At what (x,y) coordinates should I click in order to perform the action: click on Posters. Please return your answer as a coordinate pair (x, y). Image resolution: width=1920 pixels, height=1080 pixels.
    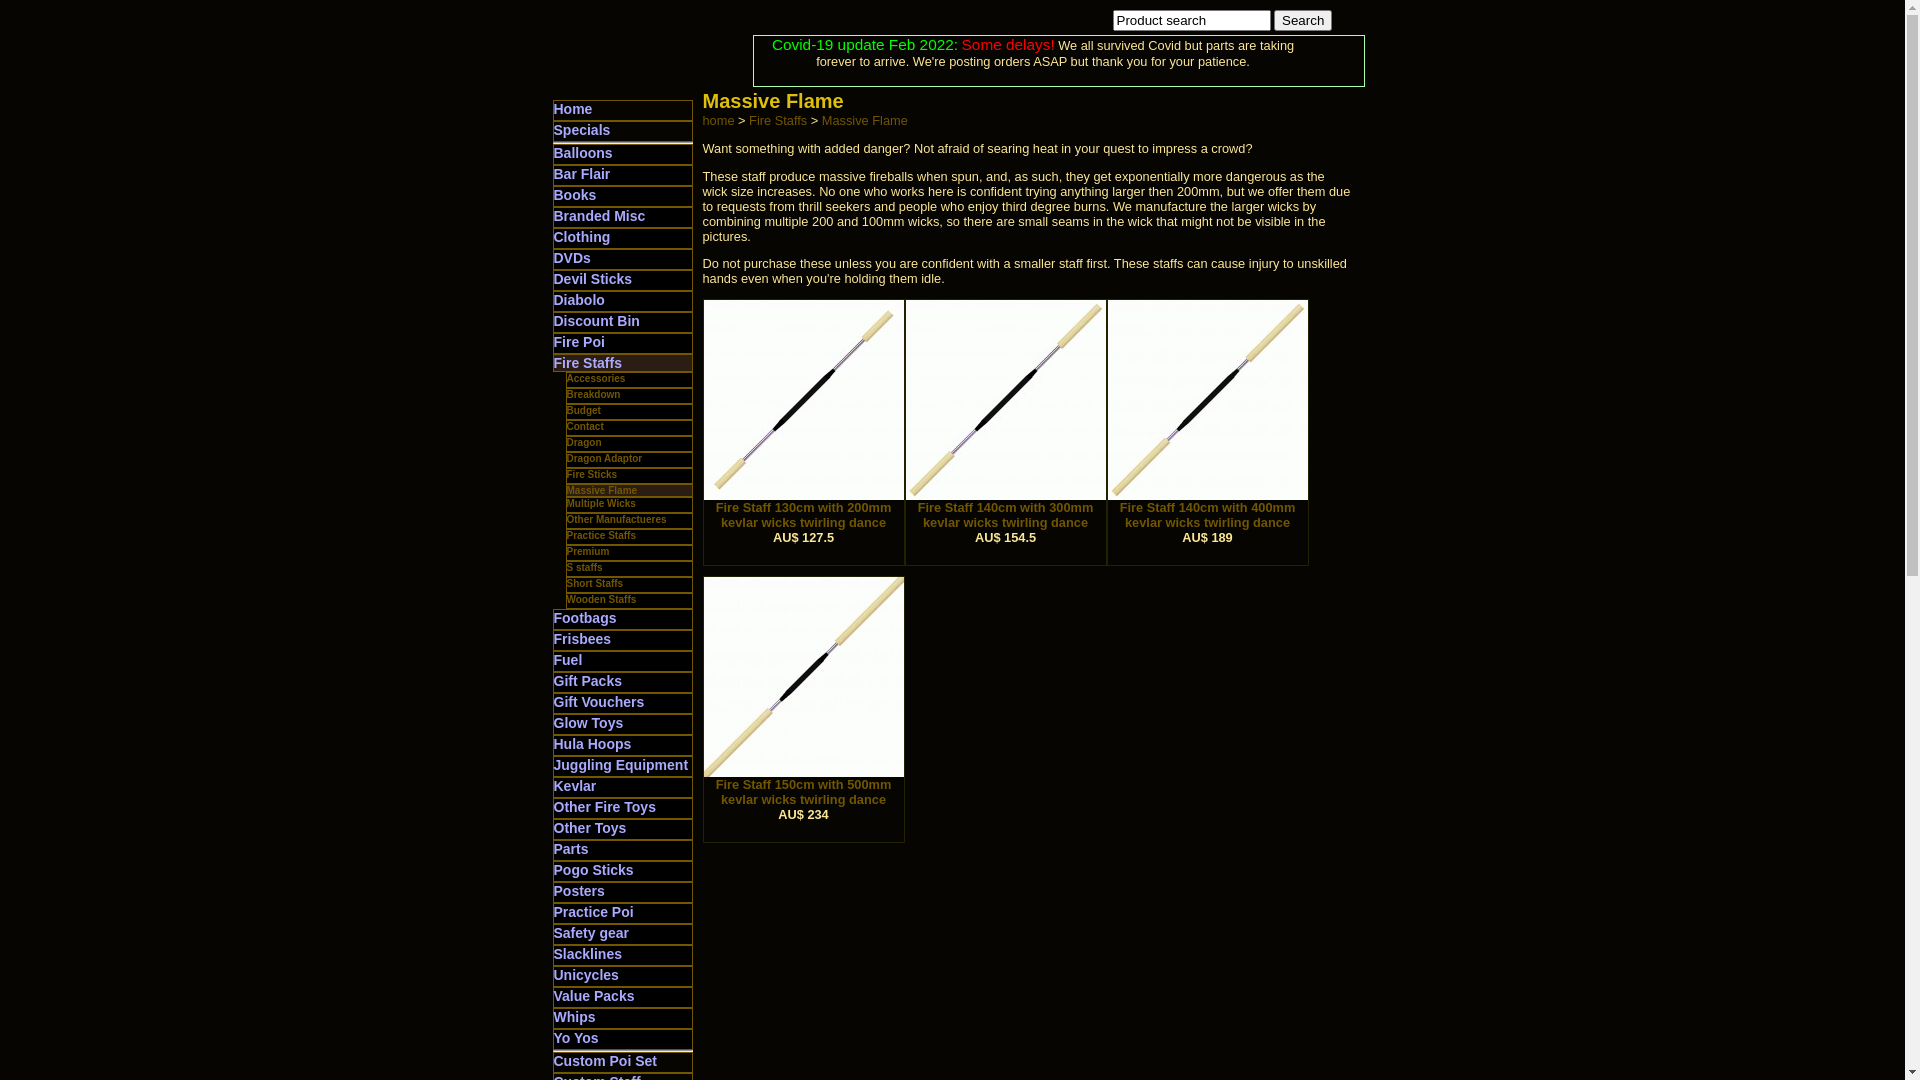
    Looking at the image, I should click on (580, 890).